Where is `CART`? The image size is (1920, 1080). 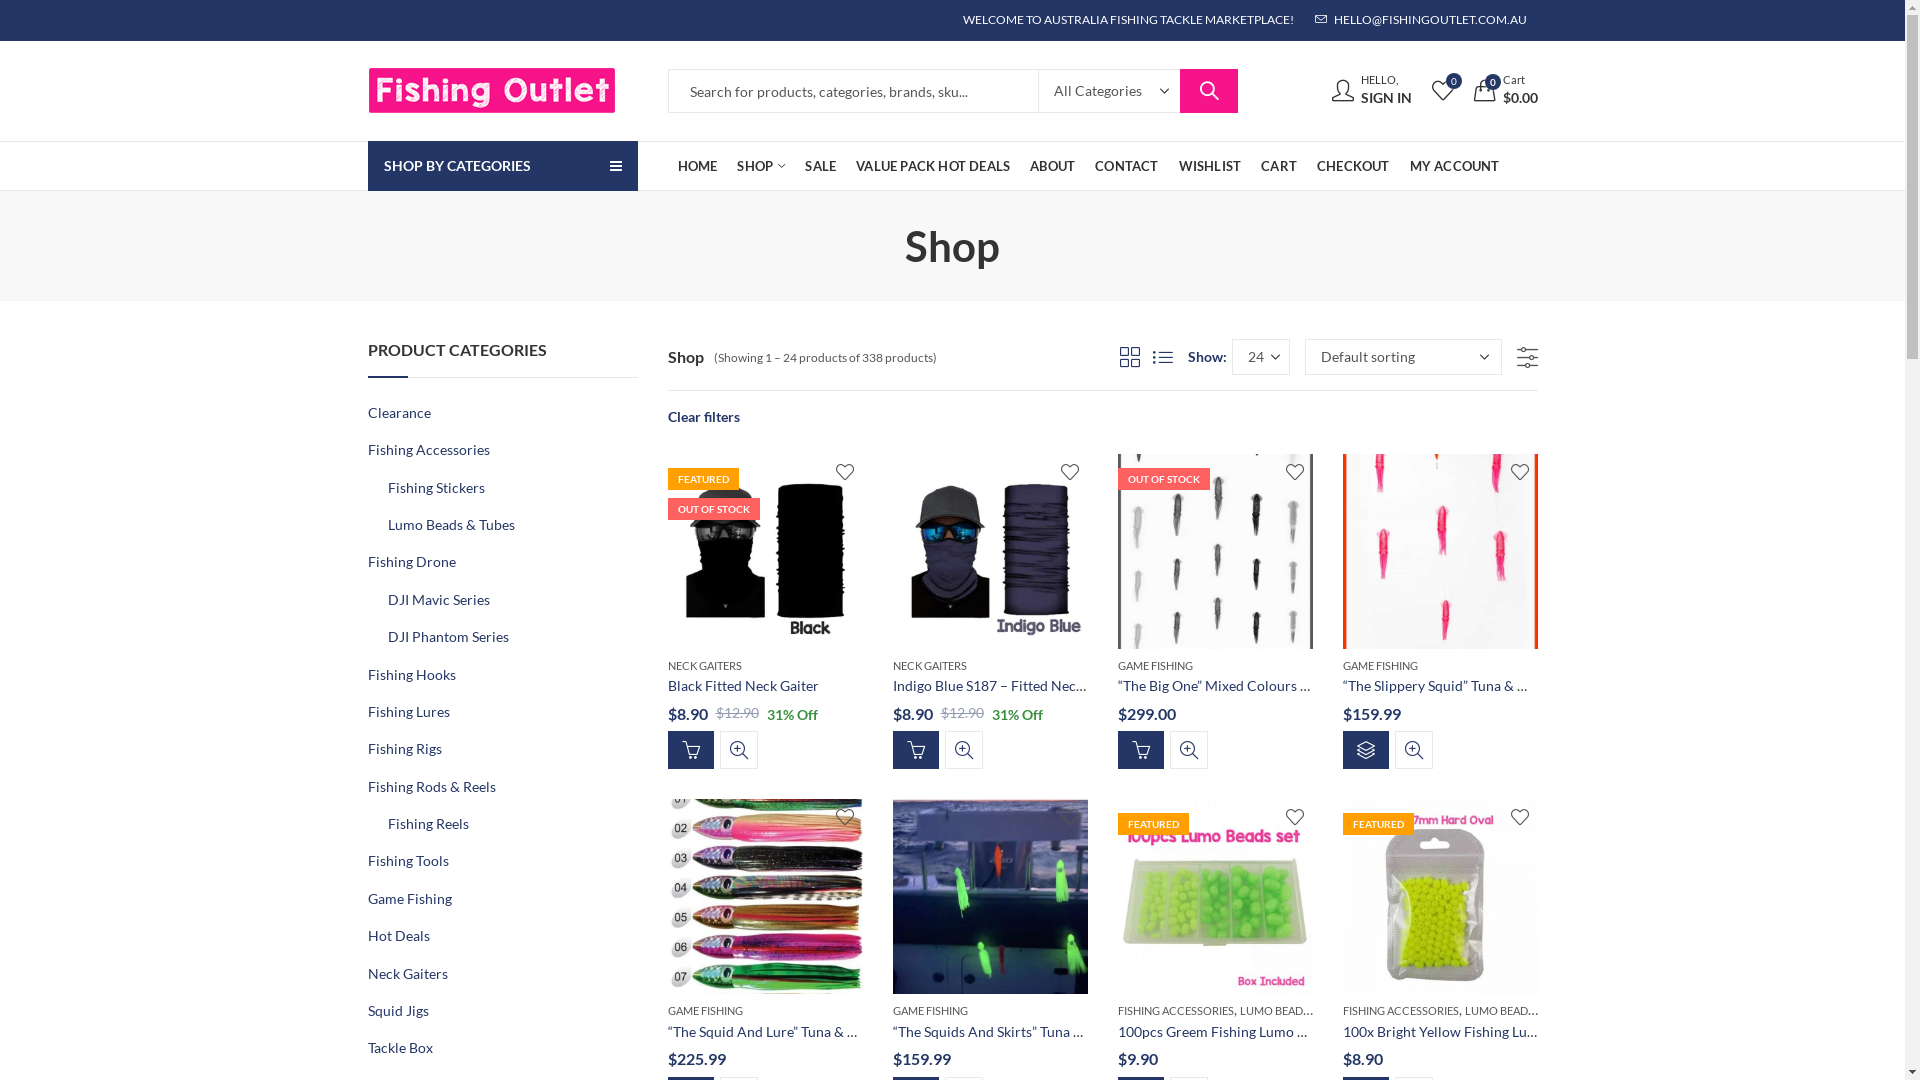
CART is located at coordinates (1279, 166).